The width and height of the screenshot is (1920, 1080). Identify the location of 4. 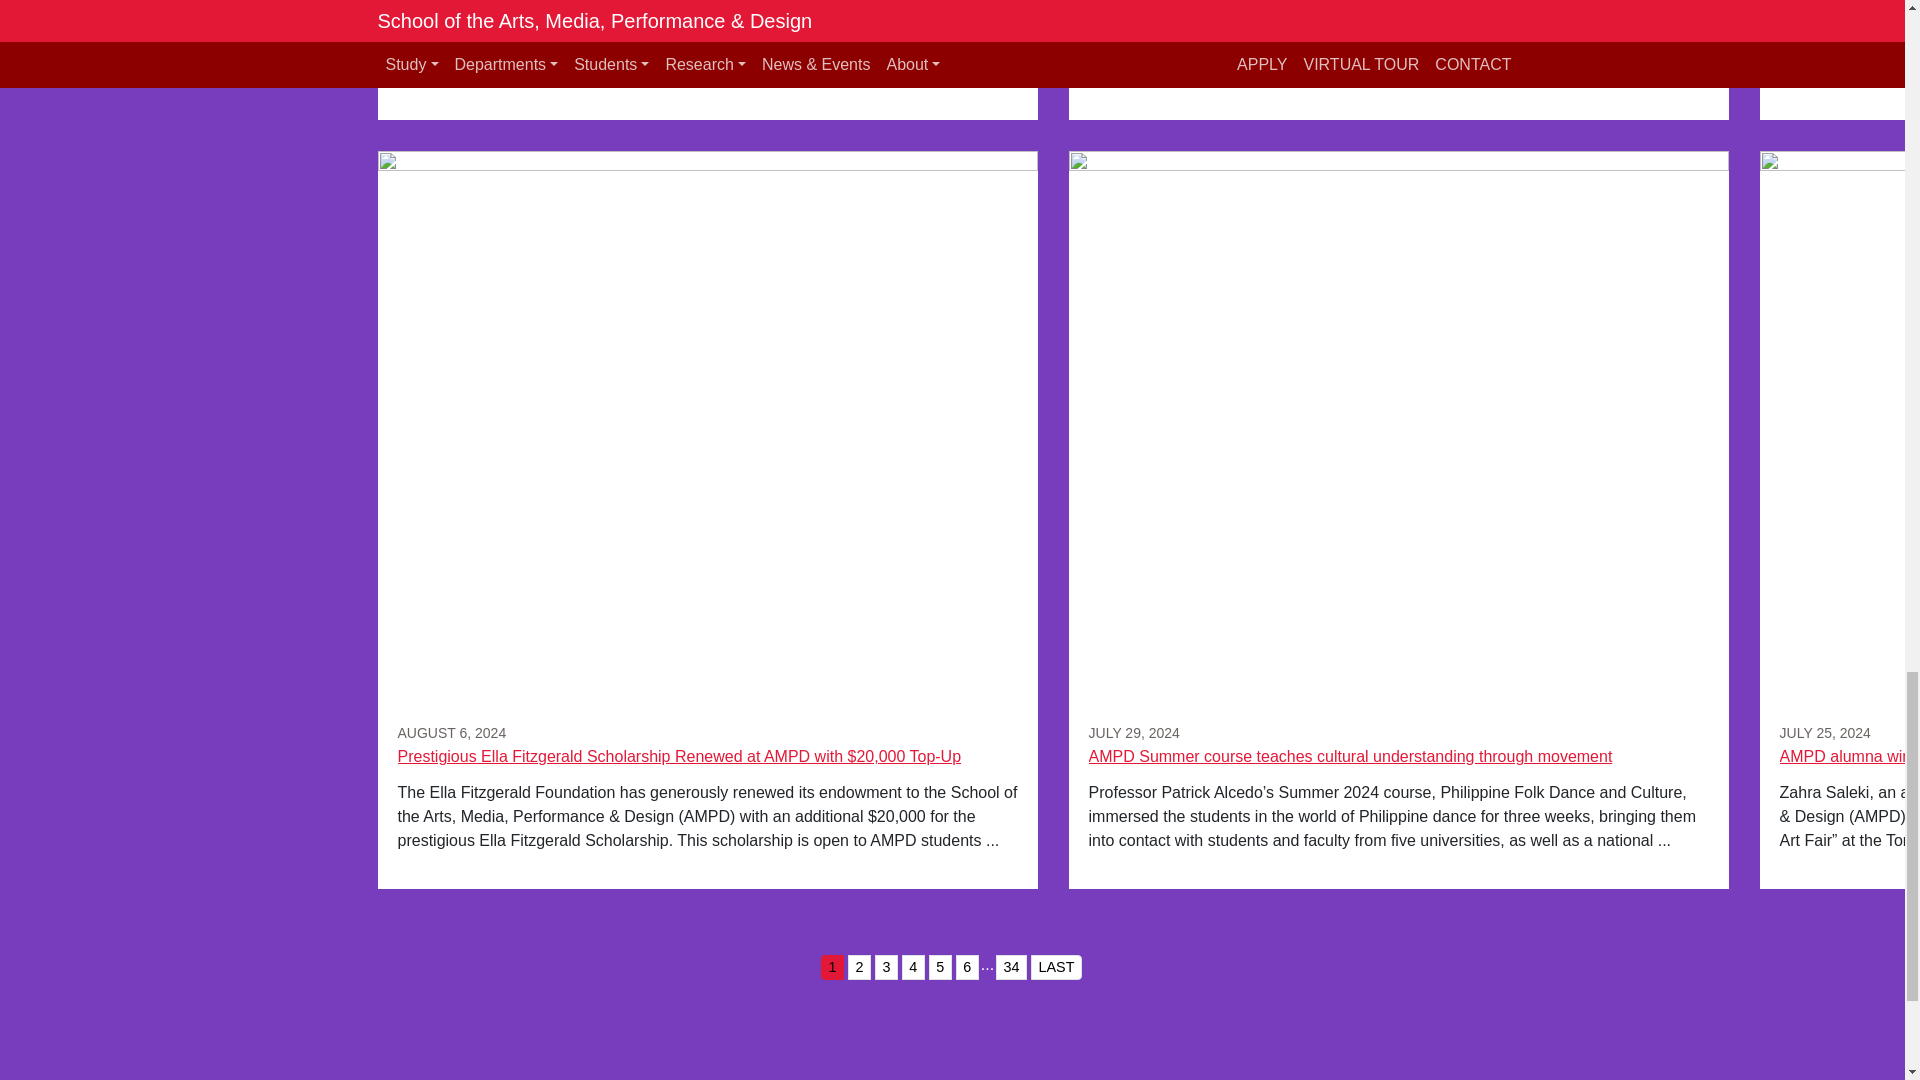
(914, 966).